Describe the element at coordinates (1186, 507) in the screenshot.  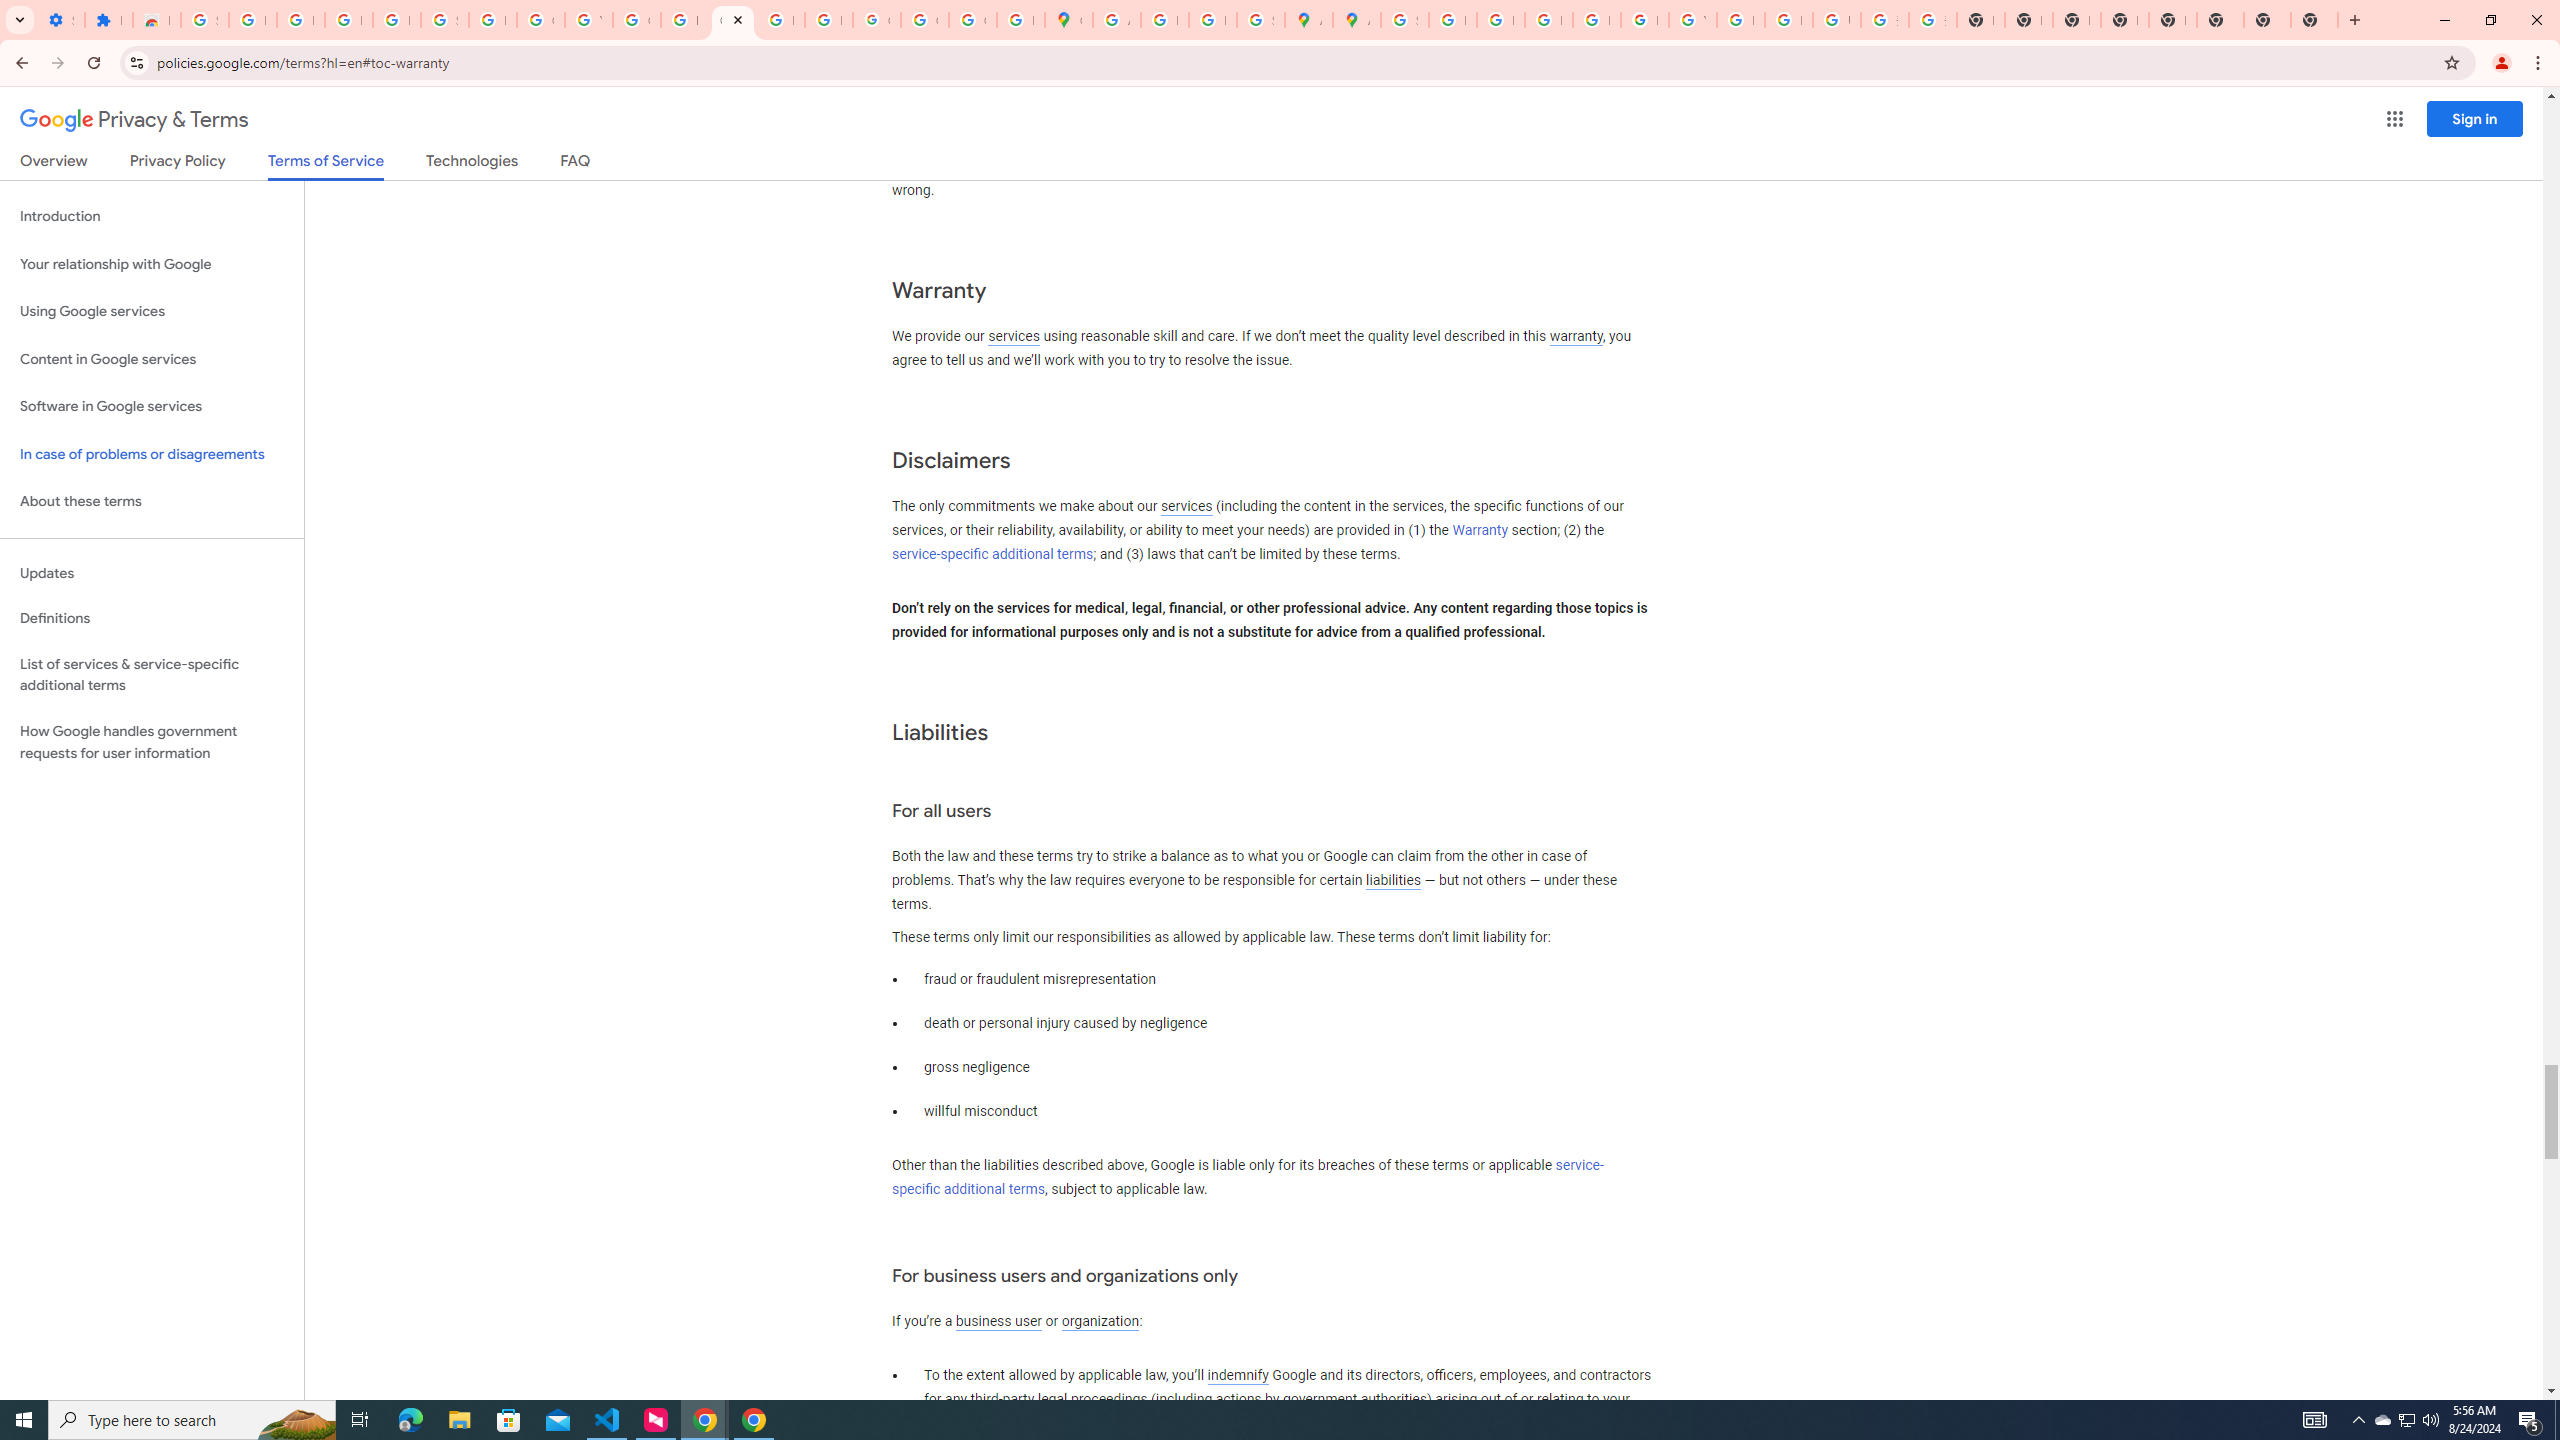
I see `services` at that location.